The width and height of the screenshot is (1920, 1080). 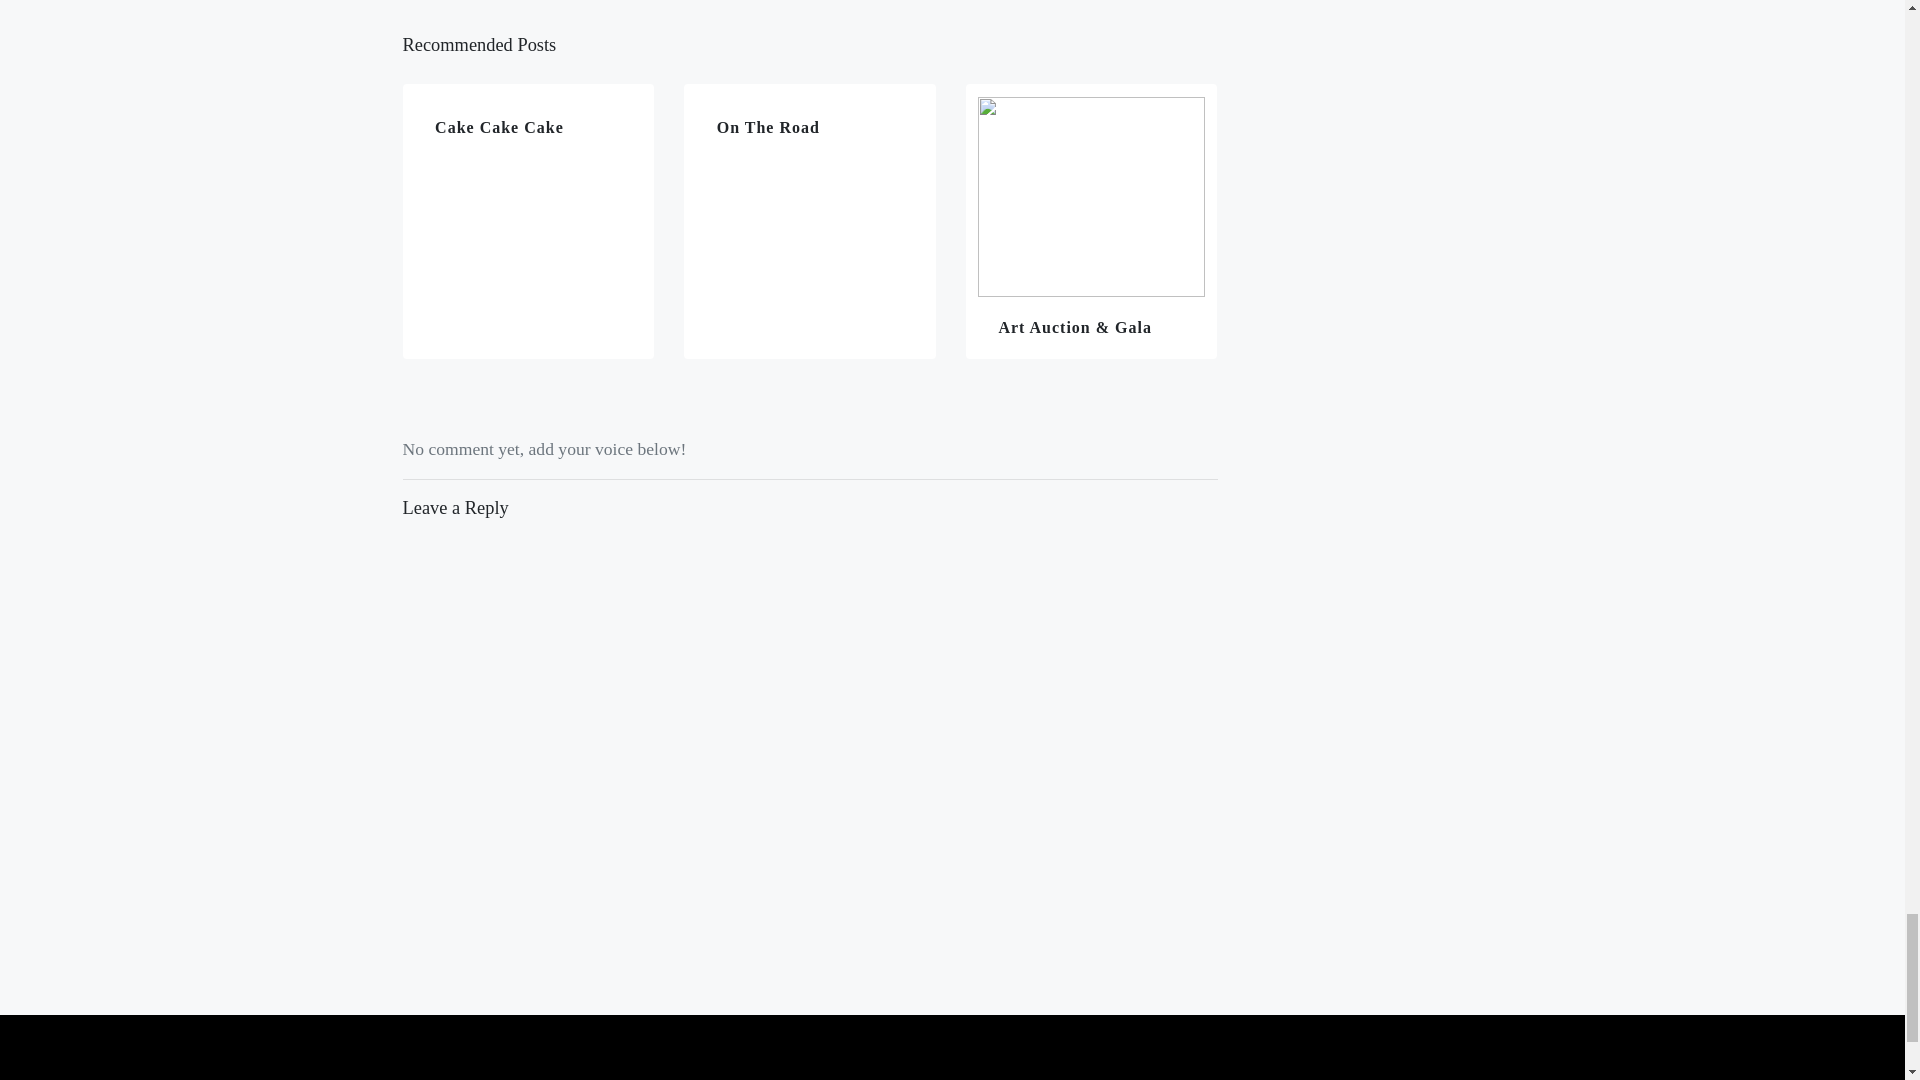 What do you see at coordinates (810, 221) in the screenshot?
I see `On The Road` at bounding box center [810, 221].